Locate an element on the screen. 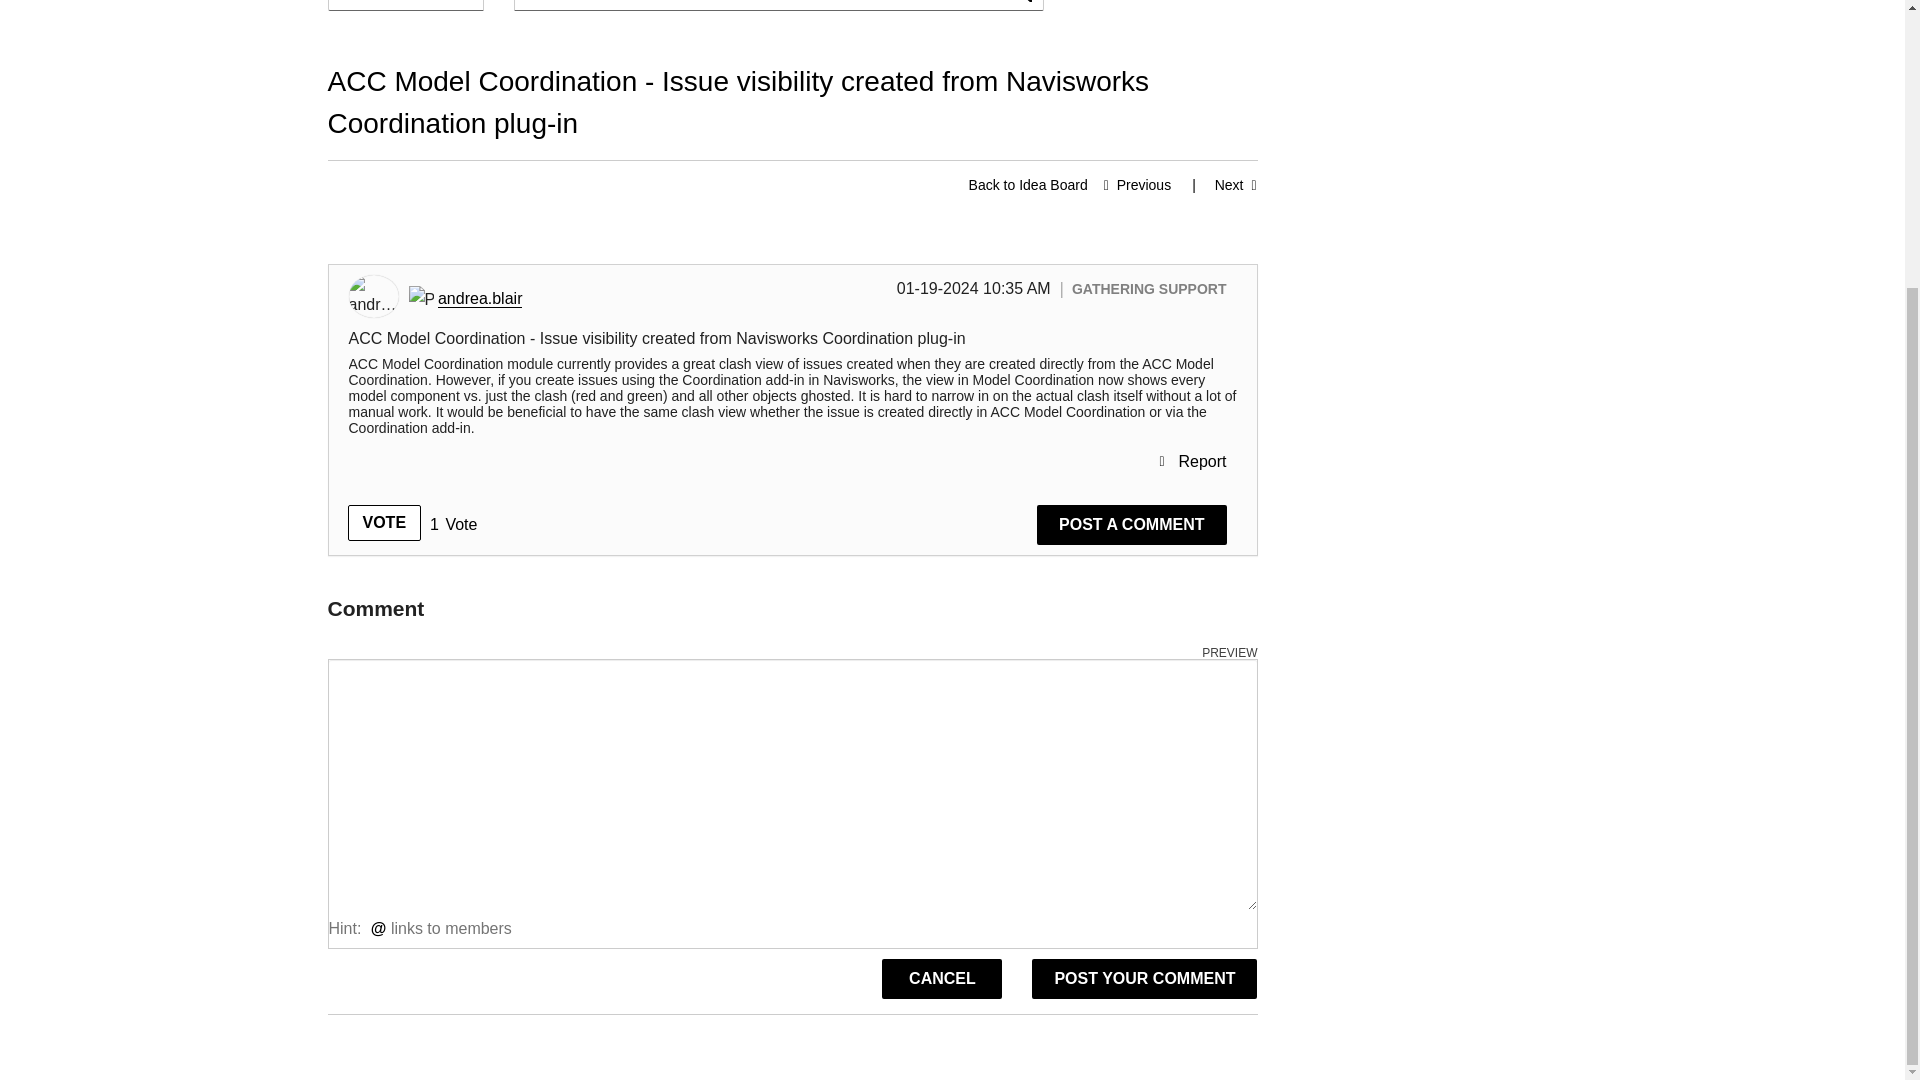 The height and width of the screenshot is (1080, 1920). Cancel is located at coordinates (942, 979).